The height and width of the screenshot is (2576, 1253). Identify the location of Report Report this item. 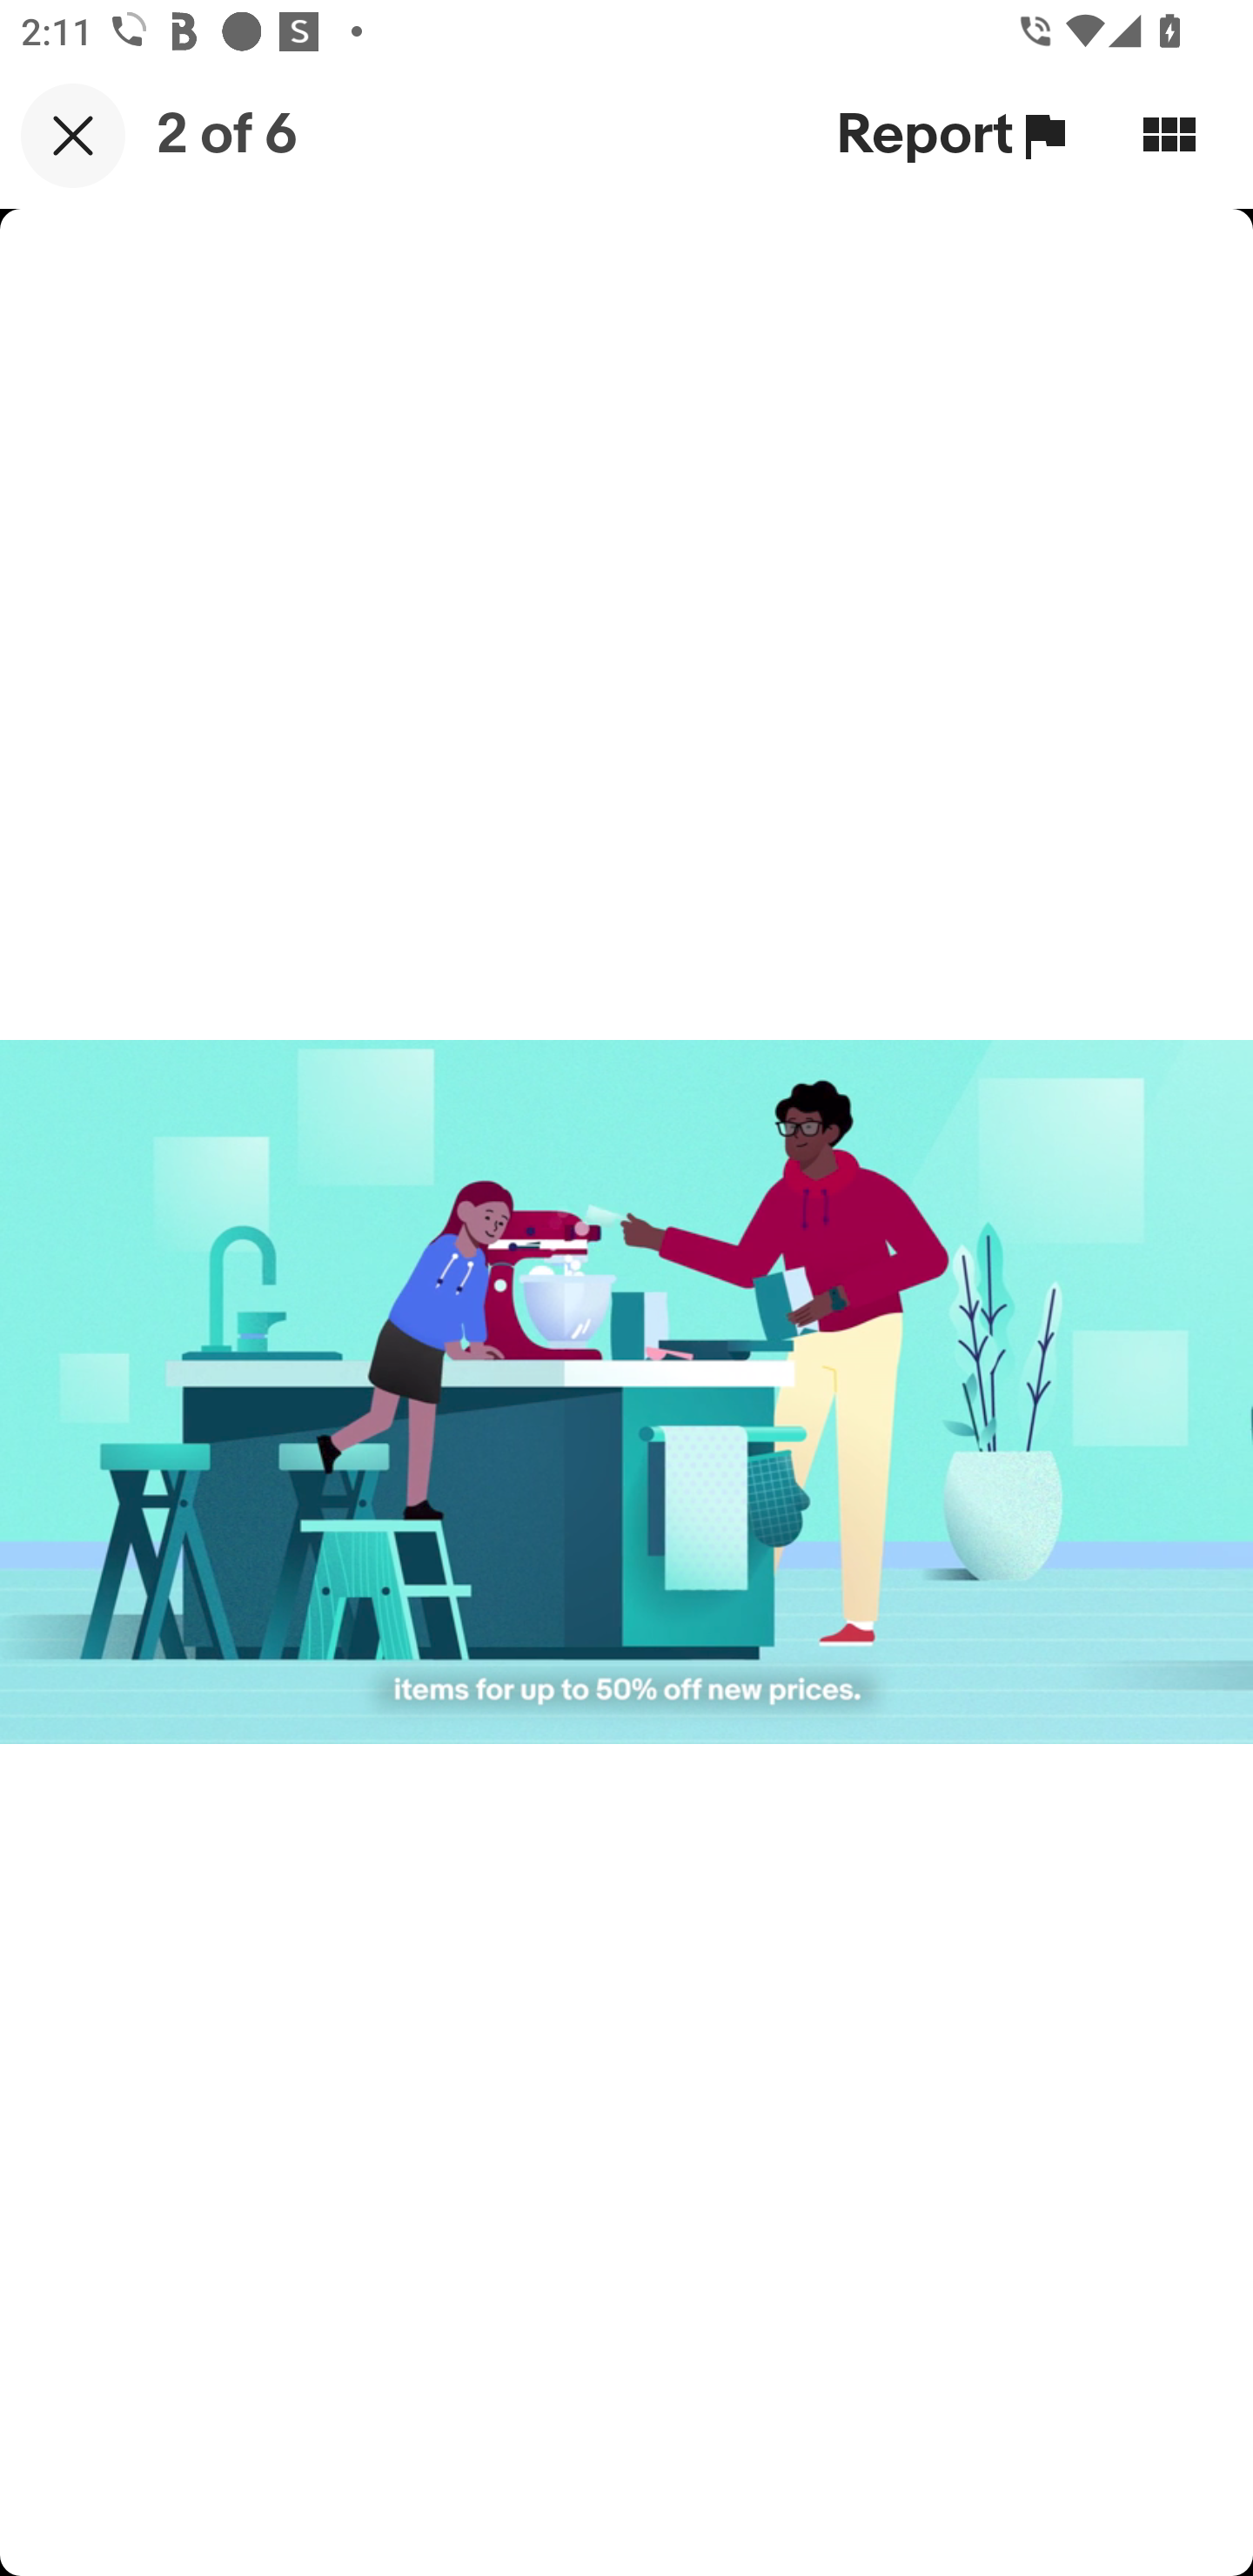
(955, 135).